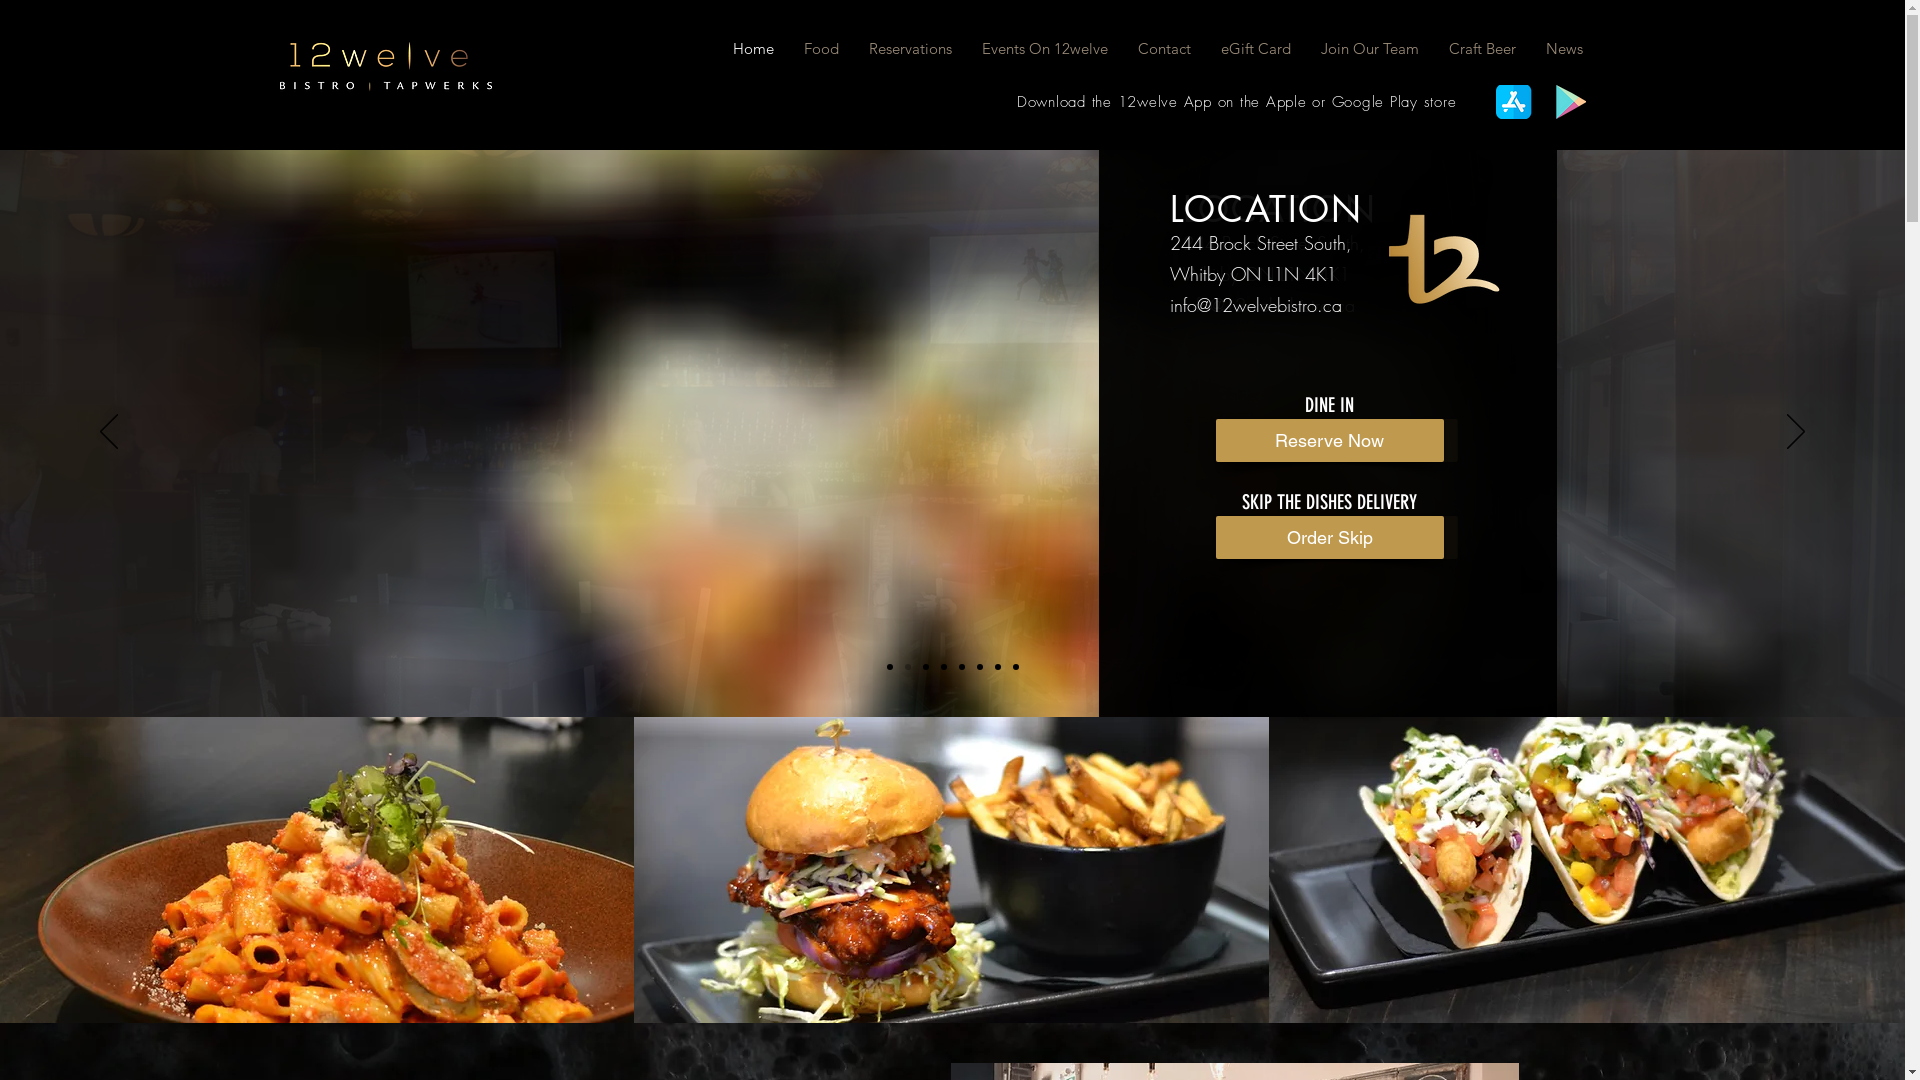 This screenshot has height=1080, width=1920. What do you see at coordinates (1256, 49) in the screenshot?
I see `eGift Card` at bounding box center [1256, 49].